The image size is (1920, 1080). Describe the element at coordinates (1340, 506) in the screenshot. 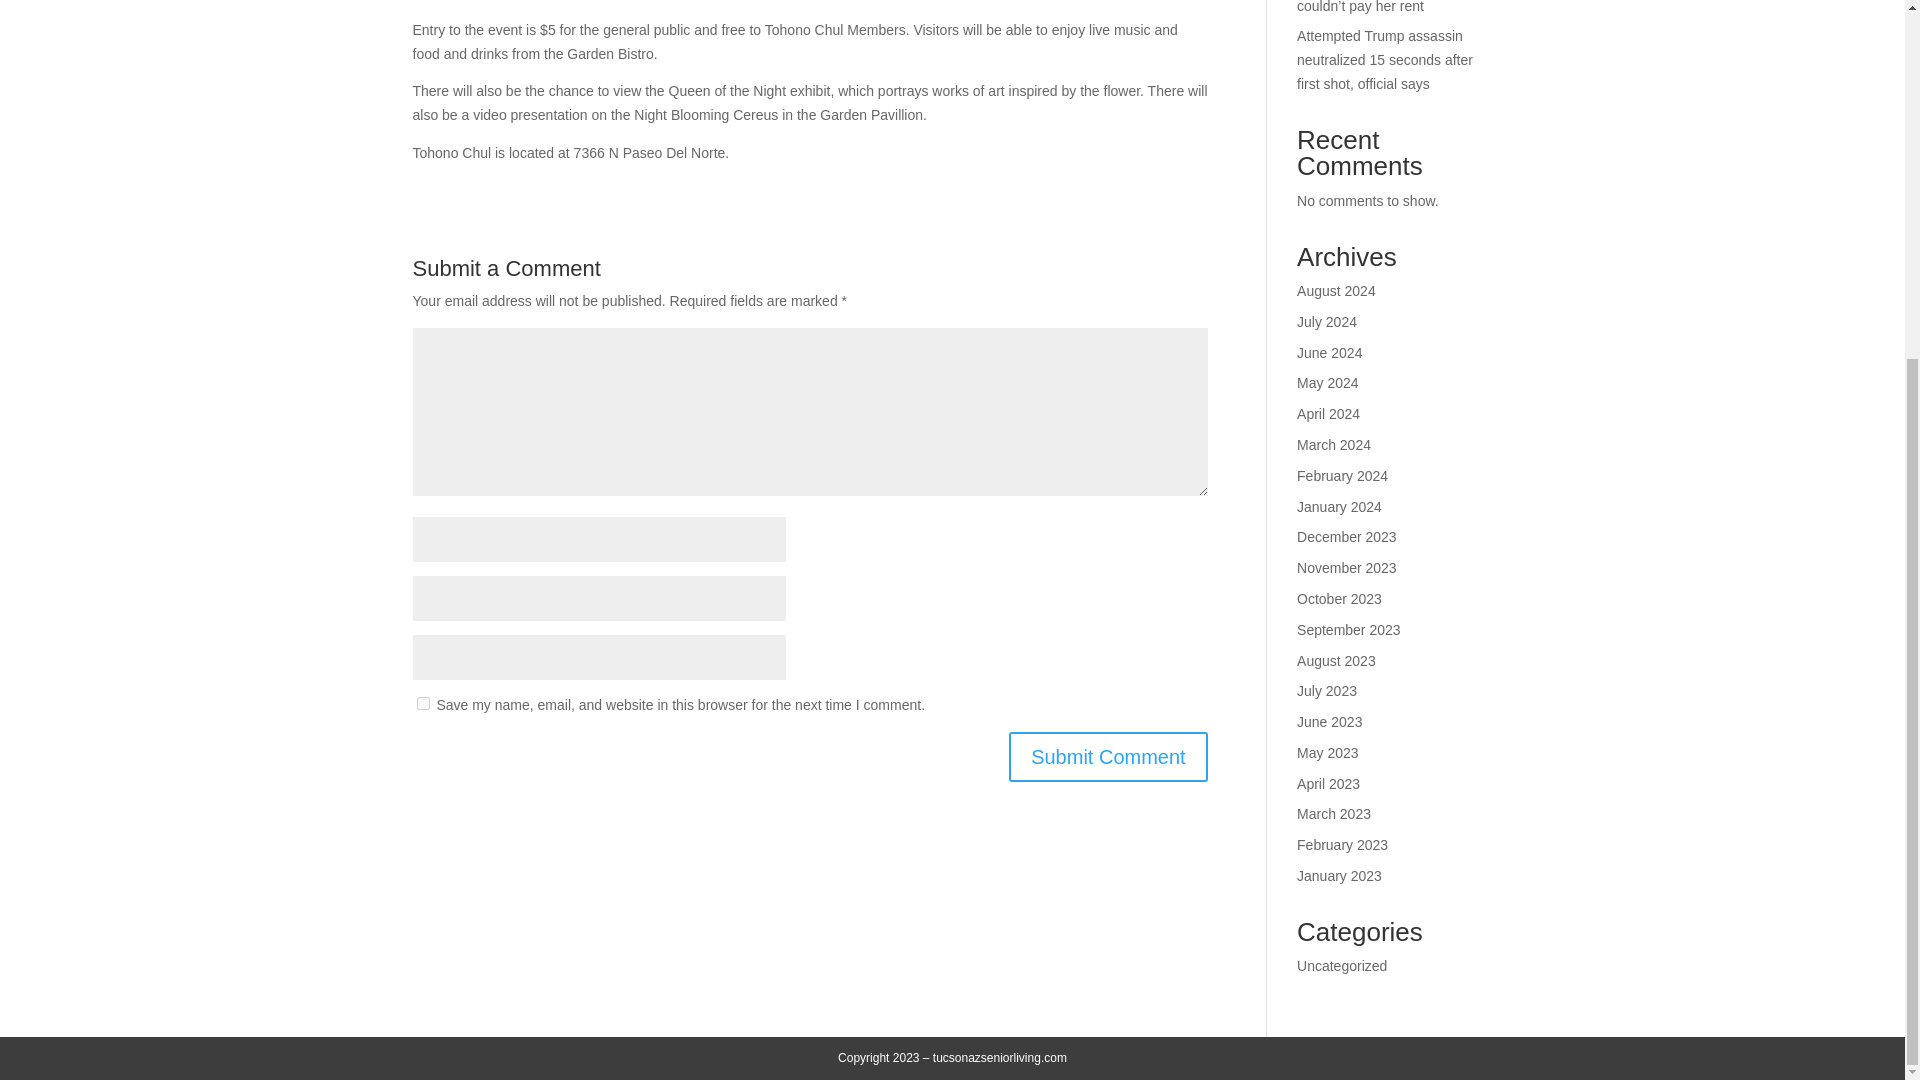

I see `January 2024` at that location.